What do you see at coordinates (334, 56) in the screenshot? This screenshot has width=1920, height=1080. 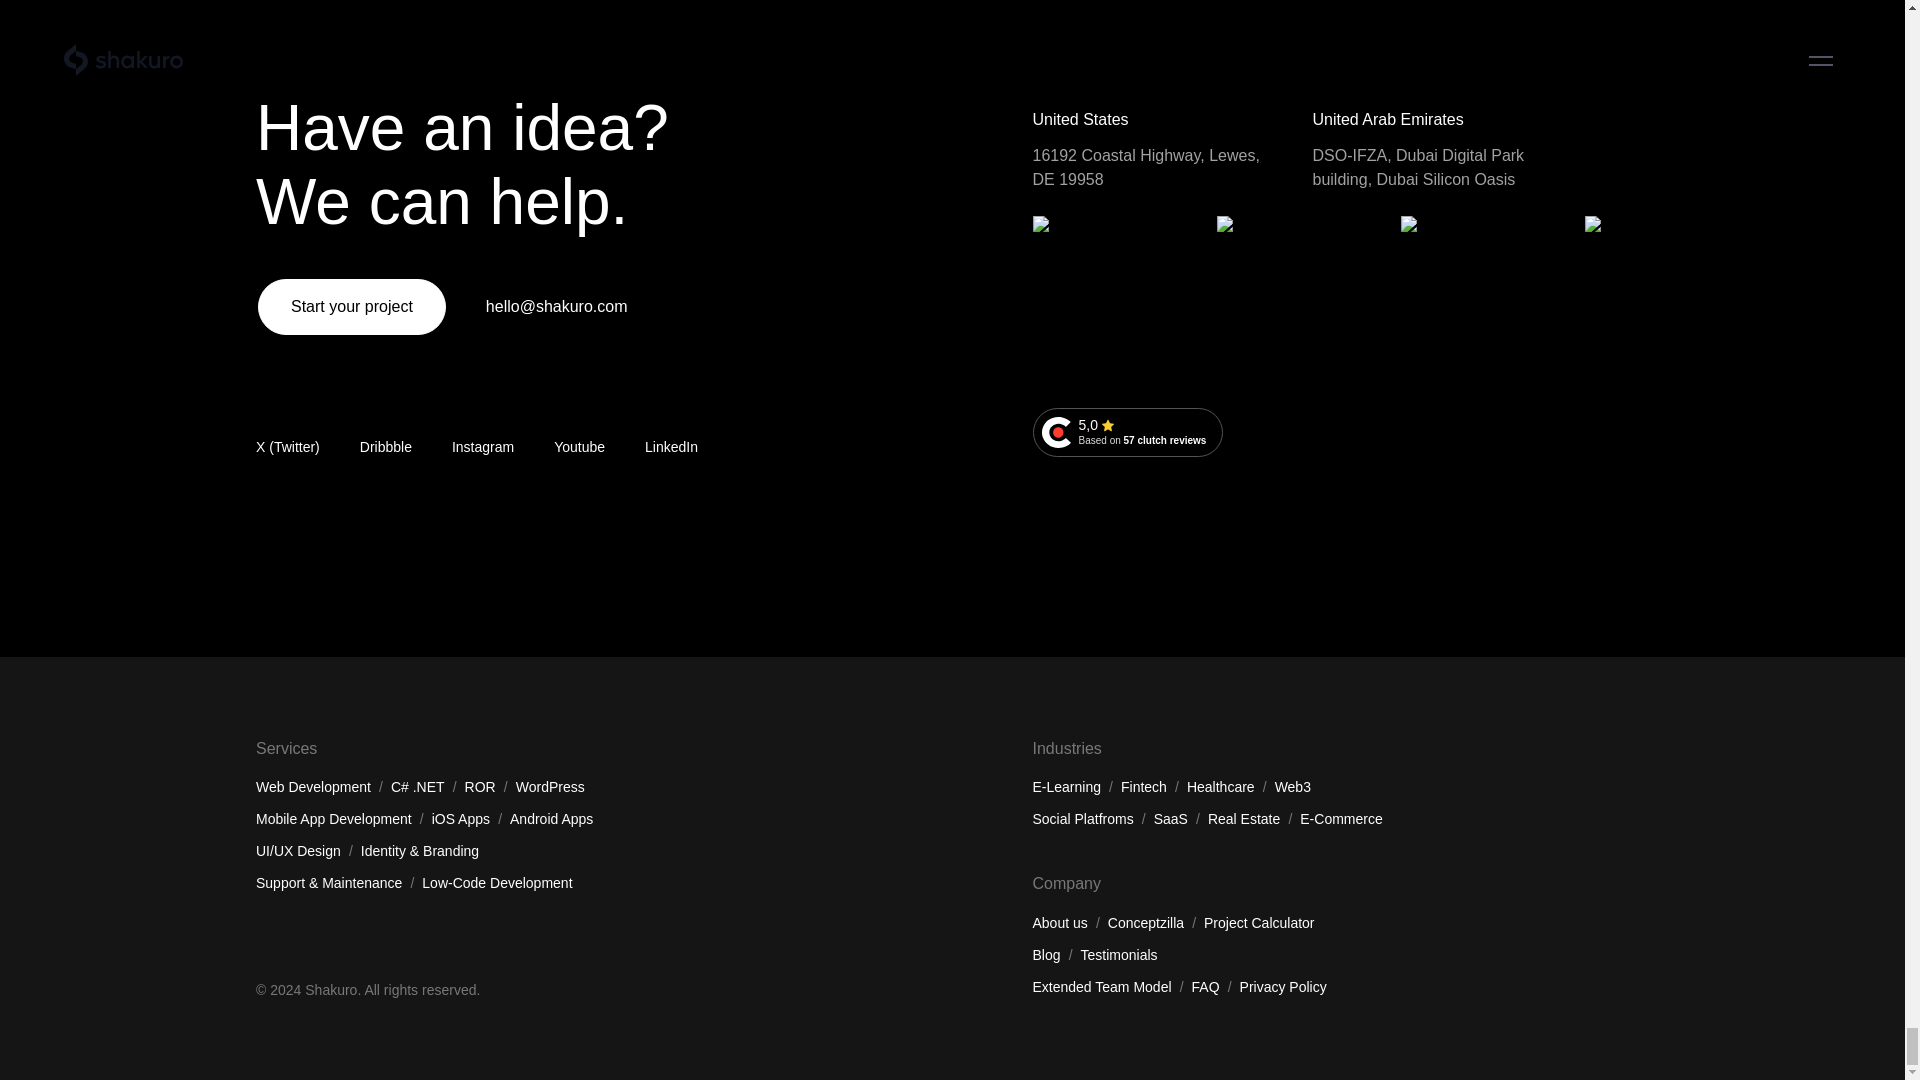 I see `ROR` at bounding box center [334, 56].